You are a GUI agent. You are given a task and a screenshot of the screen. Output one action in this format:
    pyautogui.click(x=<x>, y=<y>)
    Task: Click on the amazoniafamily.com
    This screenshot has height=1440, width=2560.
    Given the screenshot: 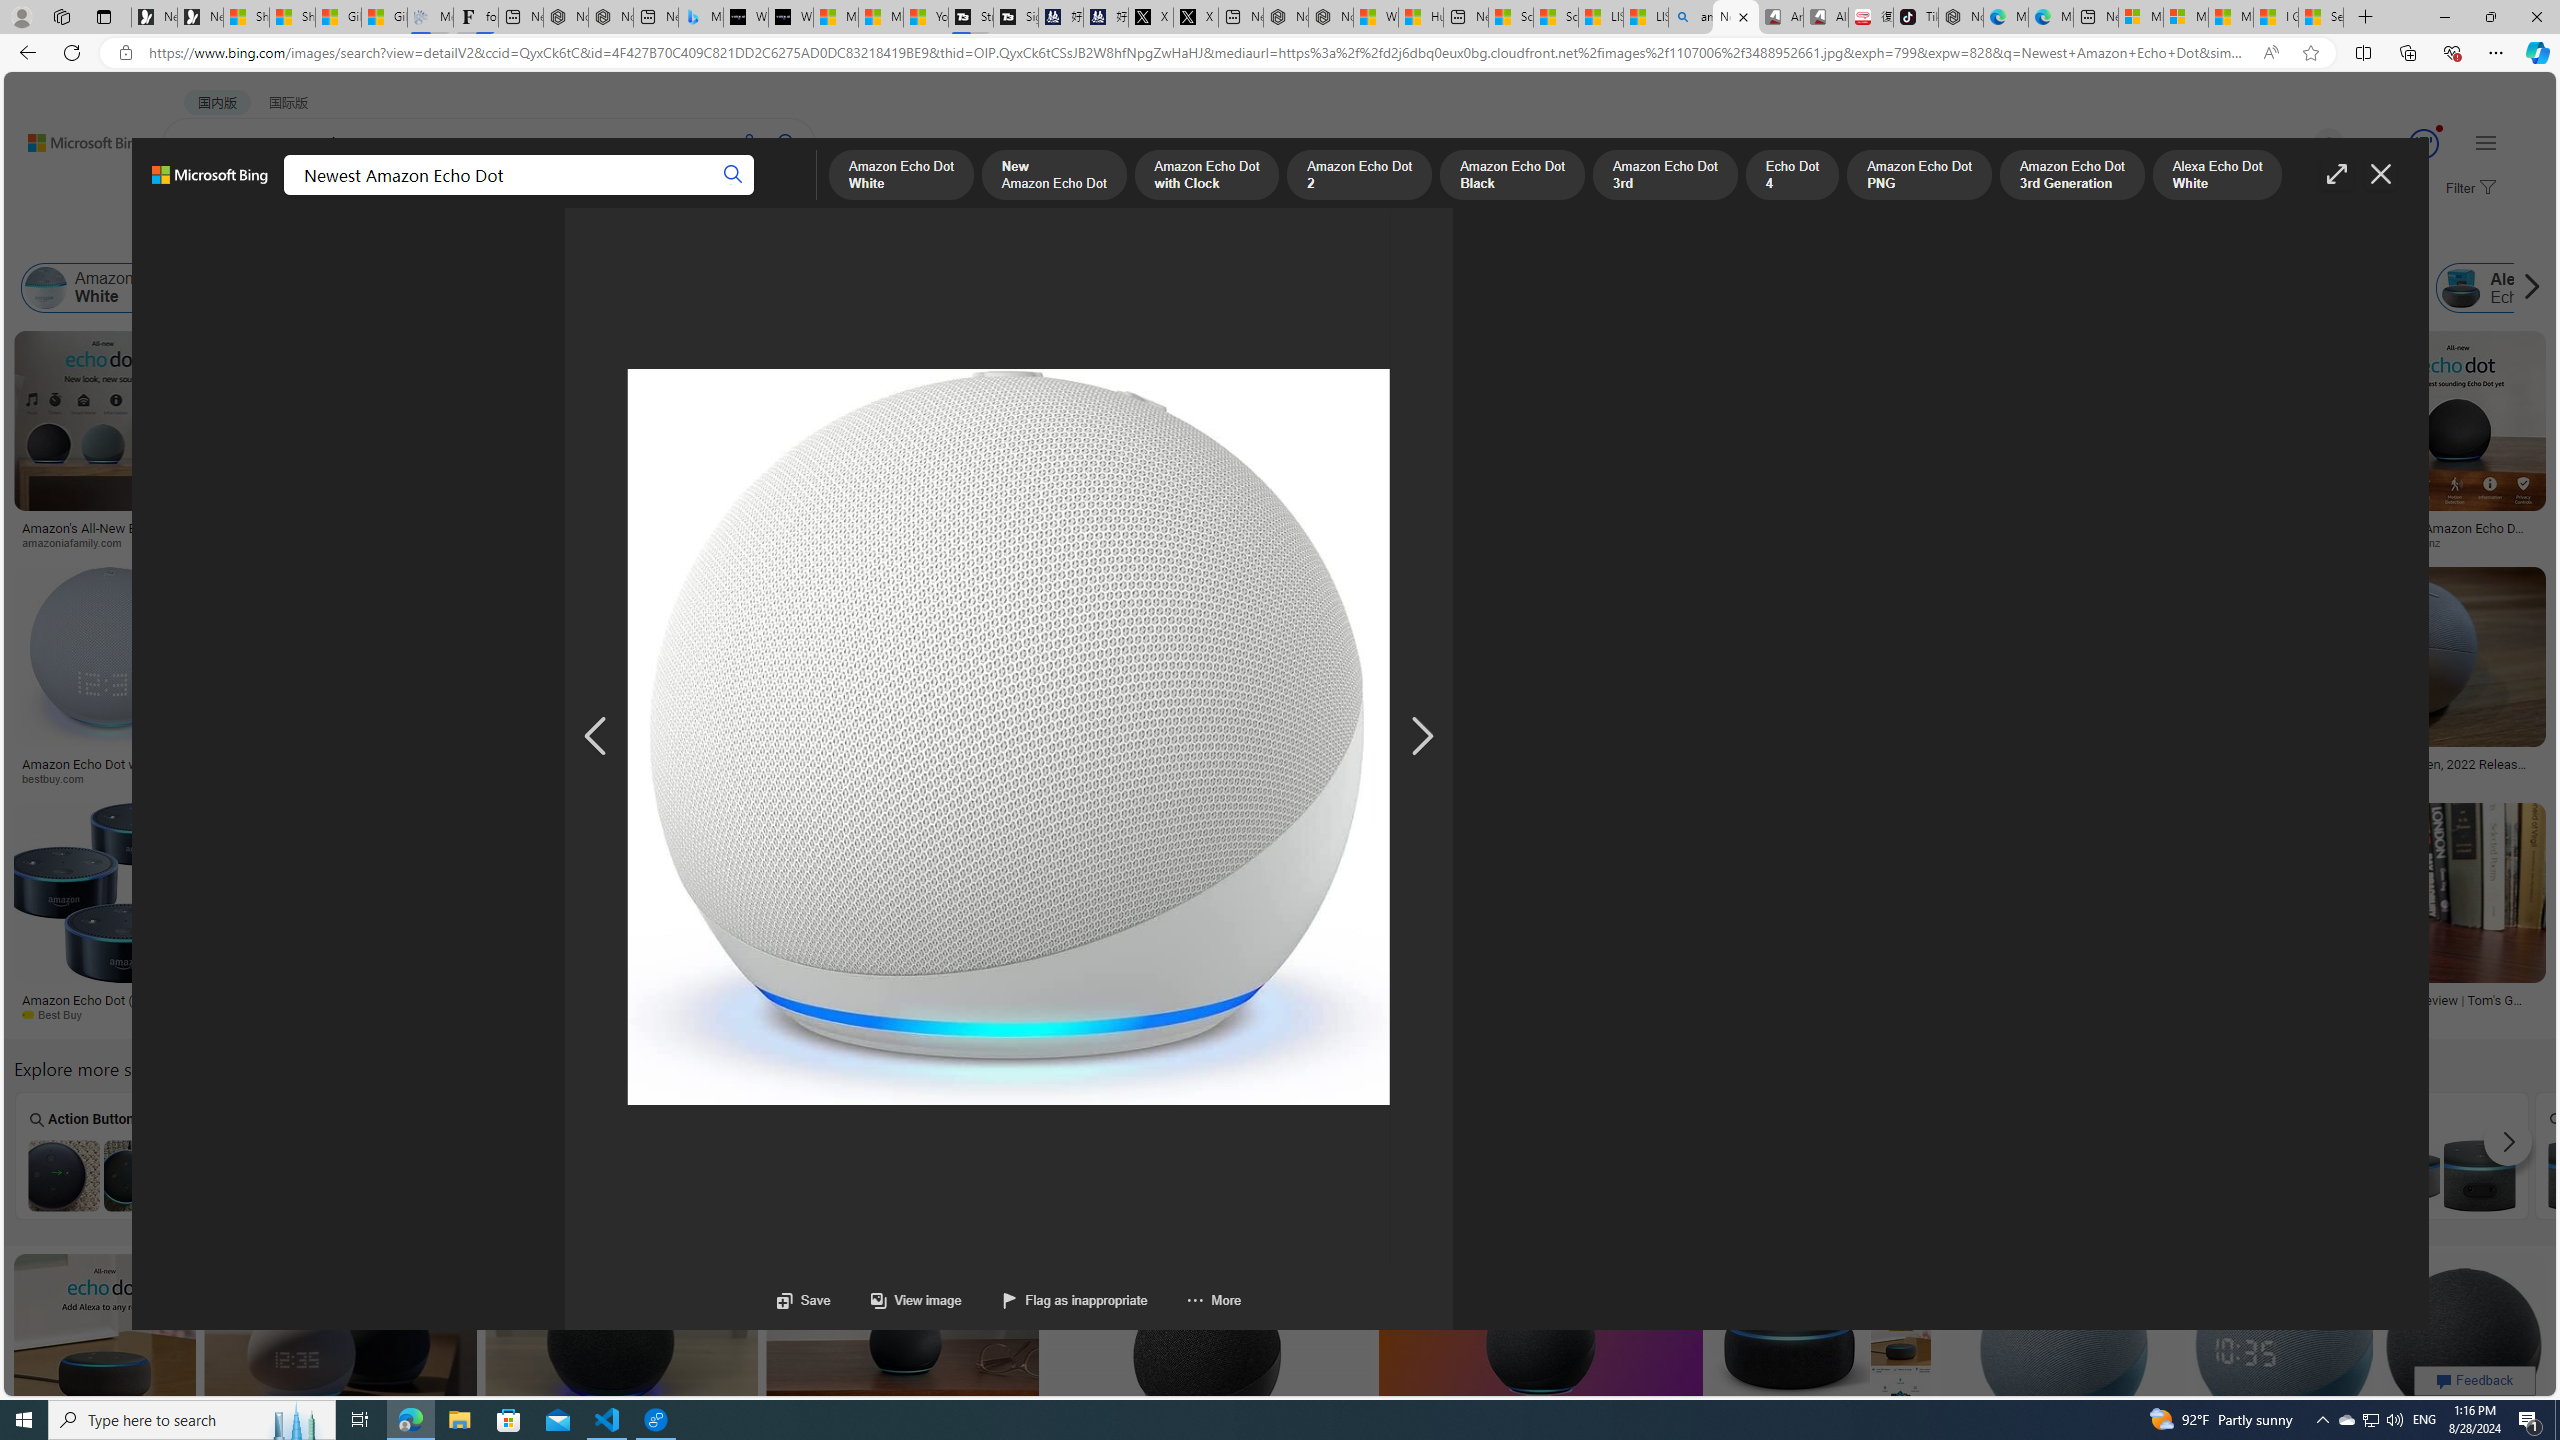 What is the action you would take?
    pyautogui.click(x=79, y=542)
    